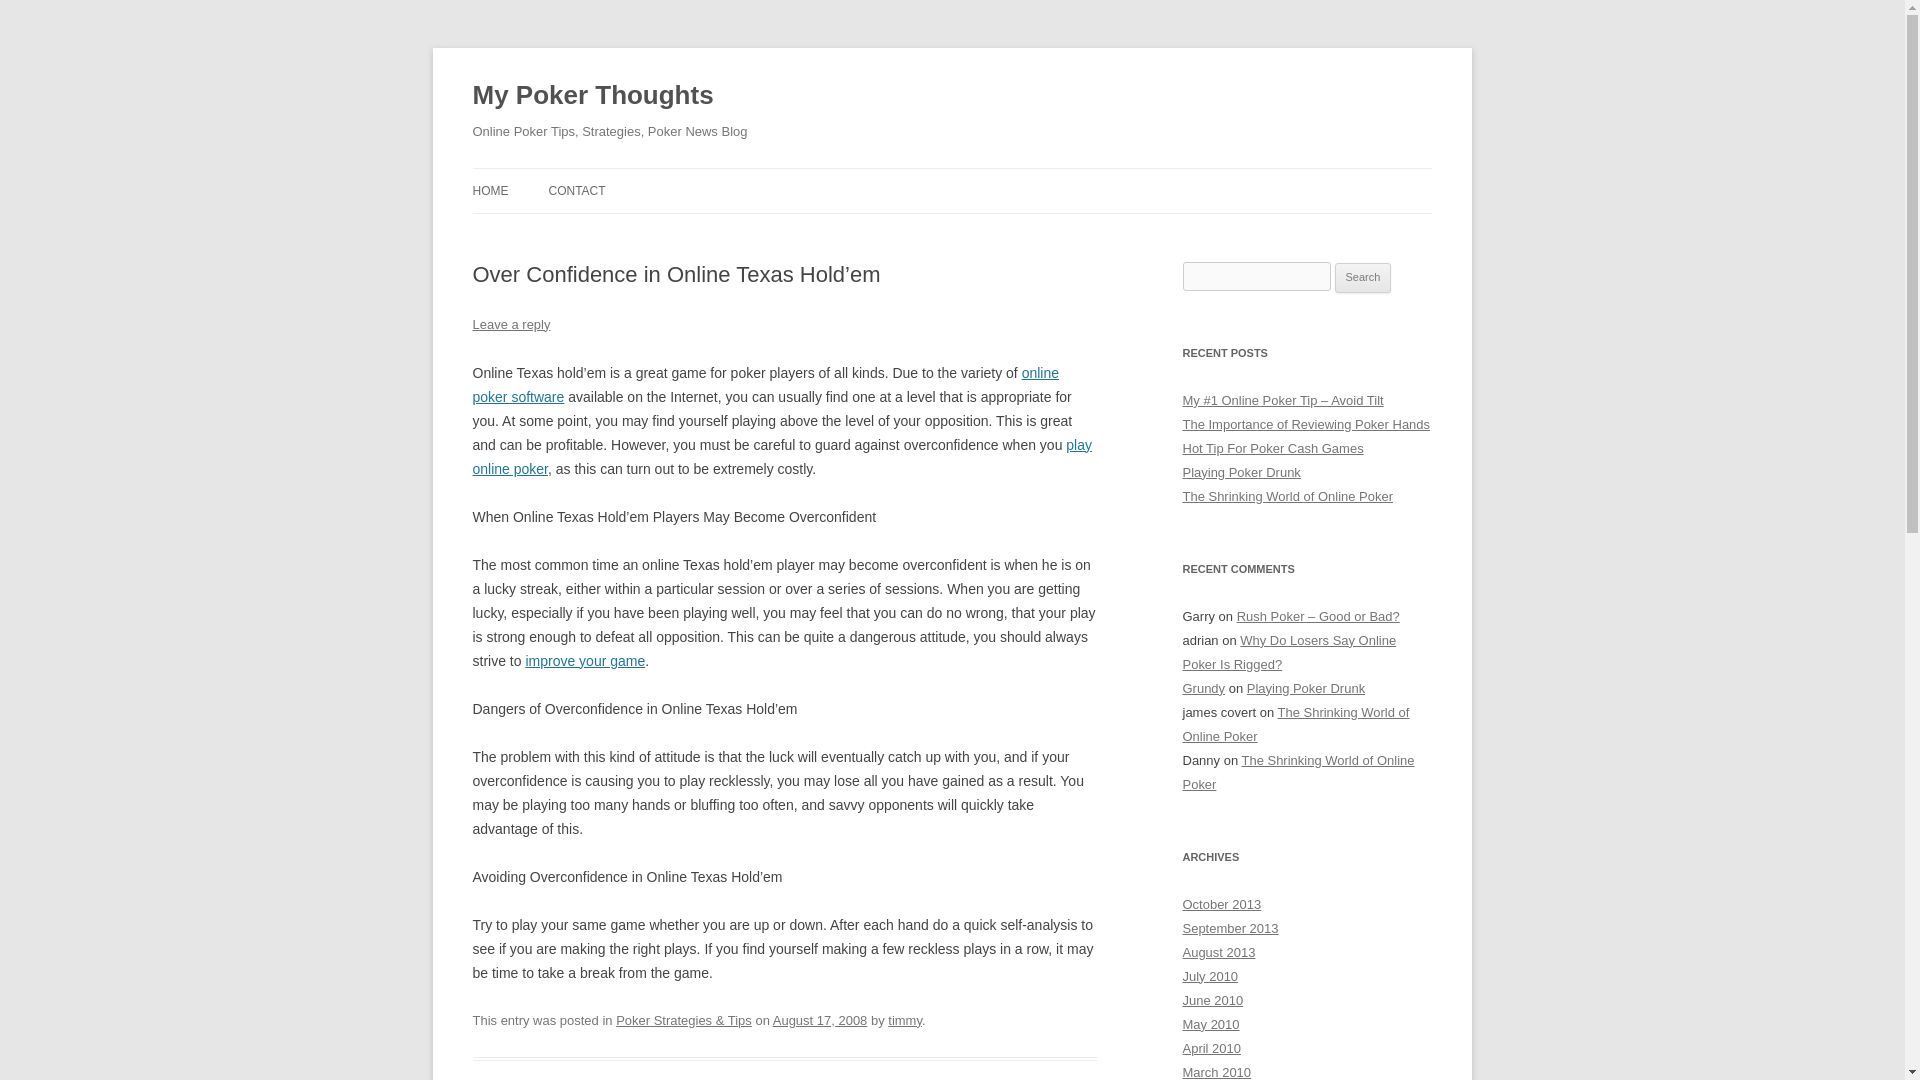  What do you see at coordinates (820, 1020) in the screenshot?
I see `August 17, 2008` at bounding box center [820, 1020].